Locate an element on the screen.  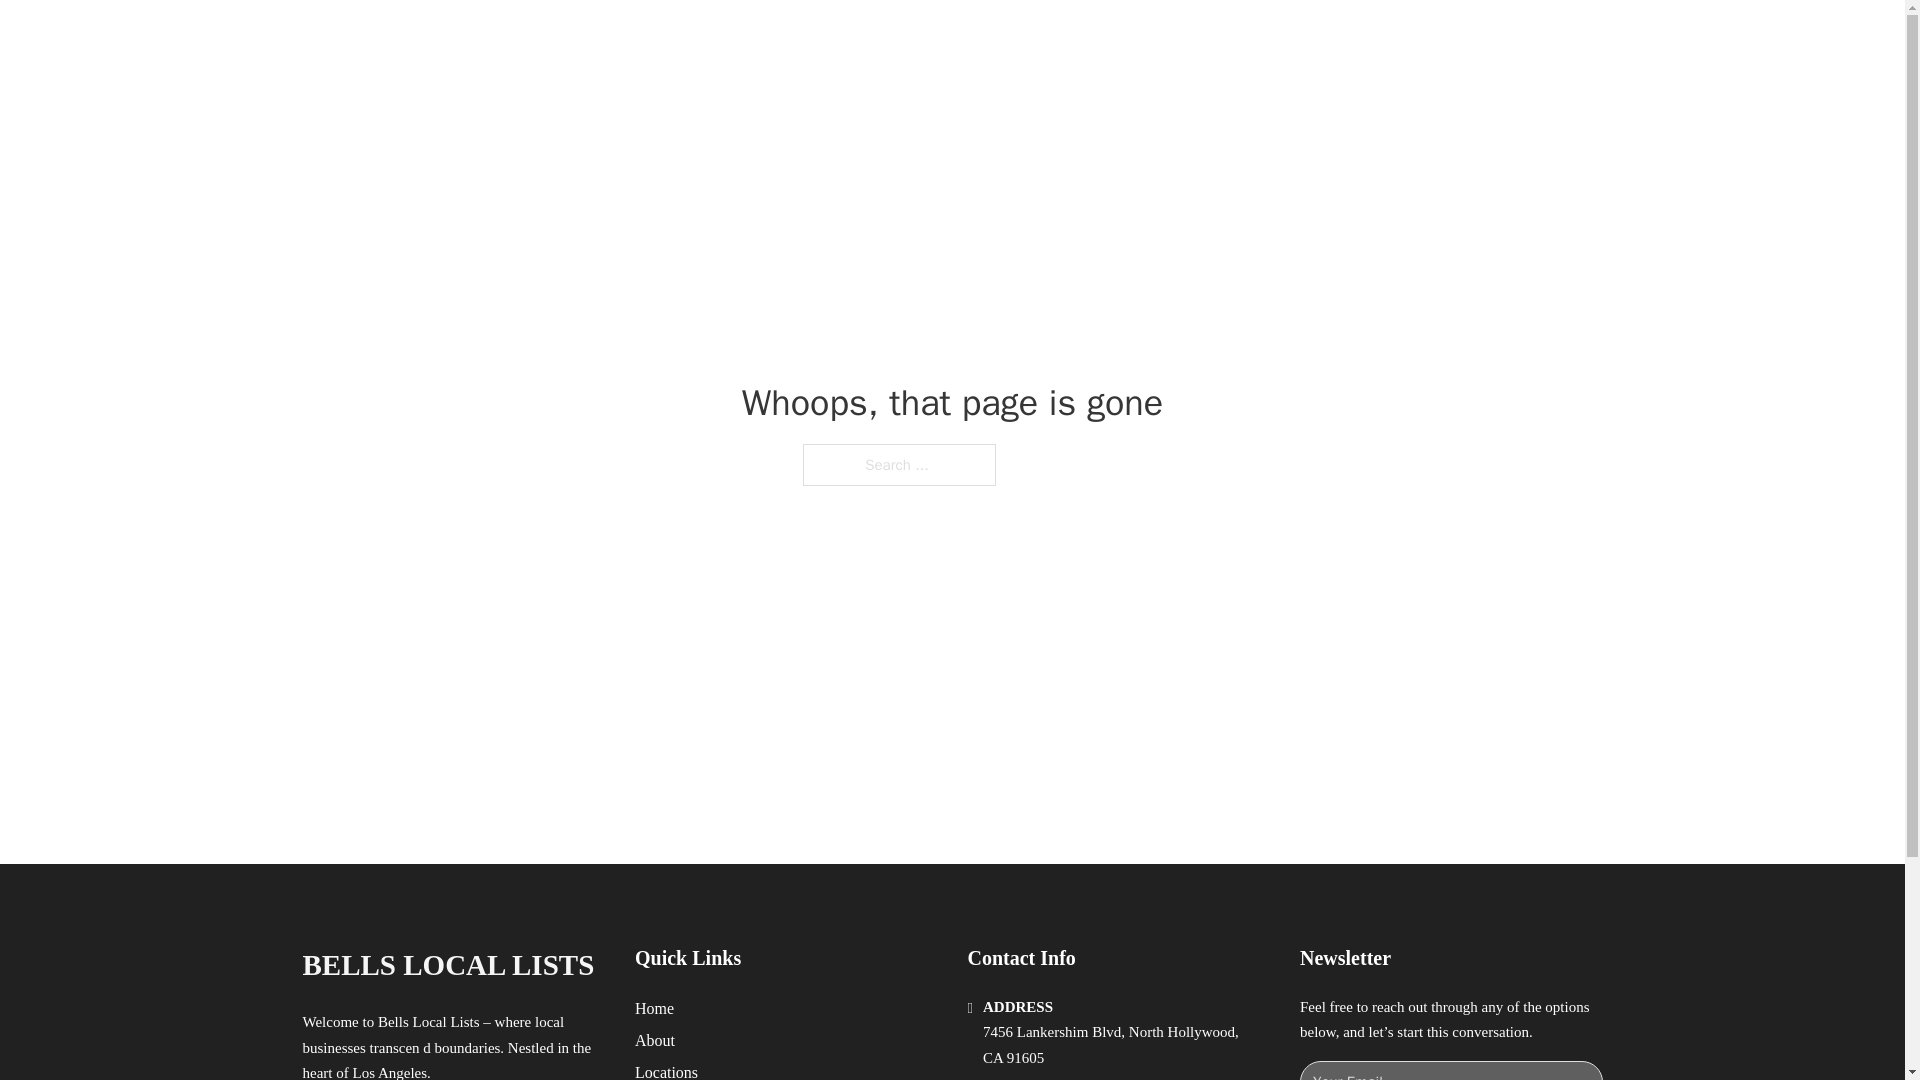
LOCATIONS is located at coordinates (1306, 38).